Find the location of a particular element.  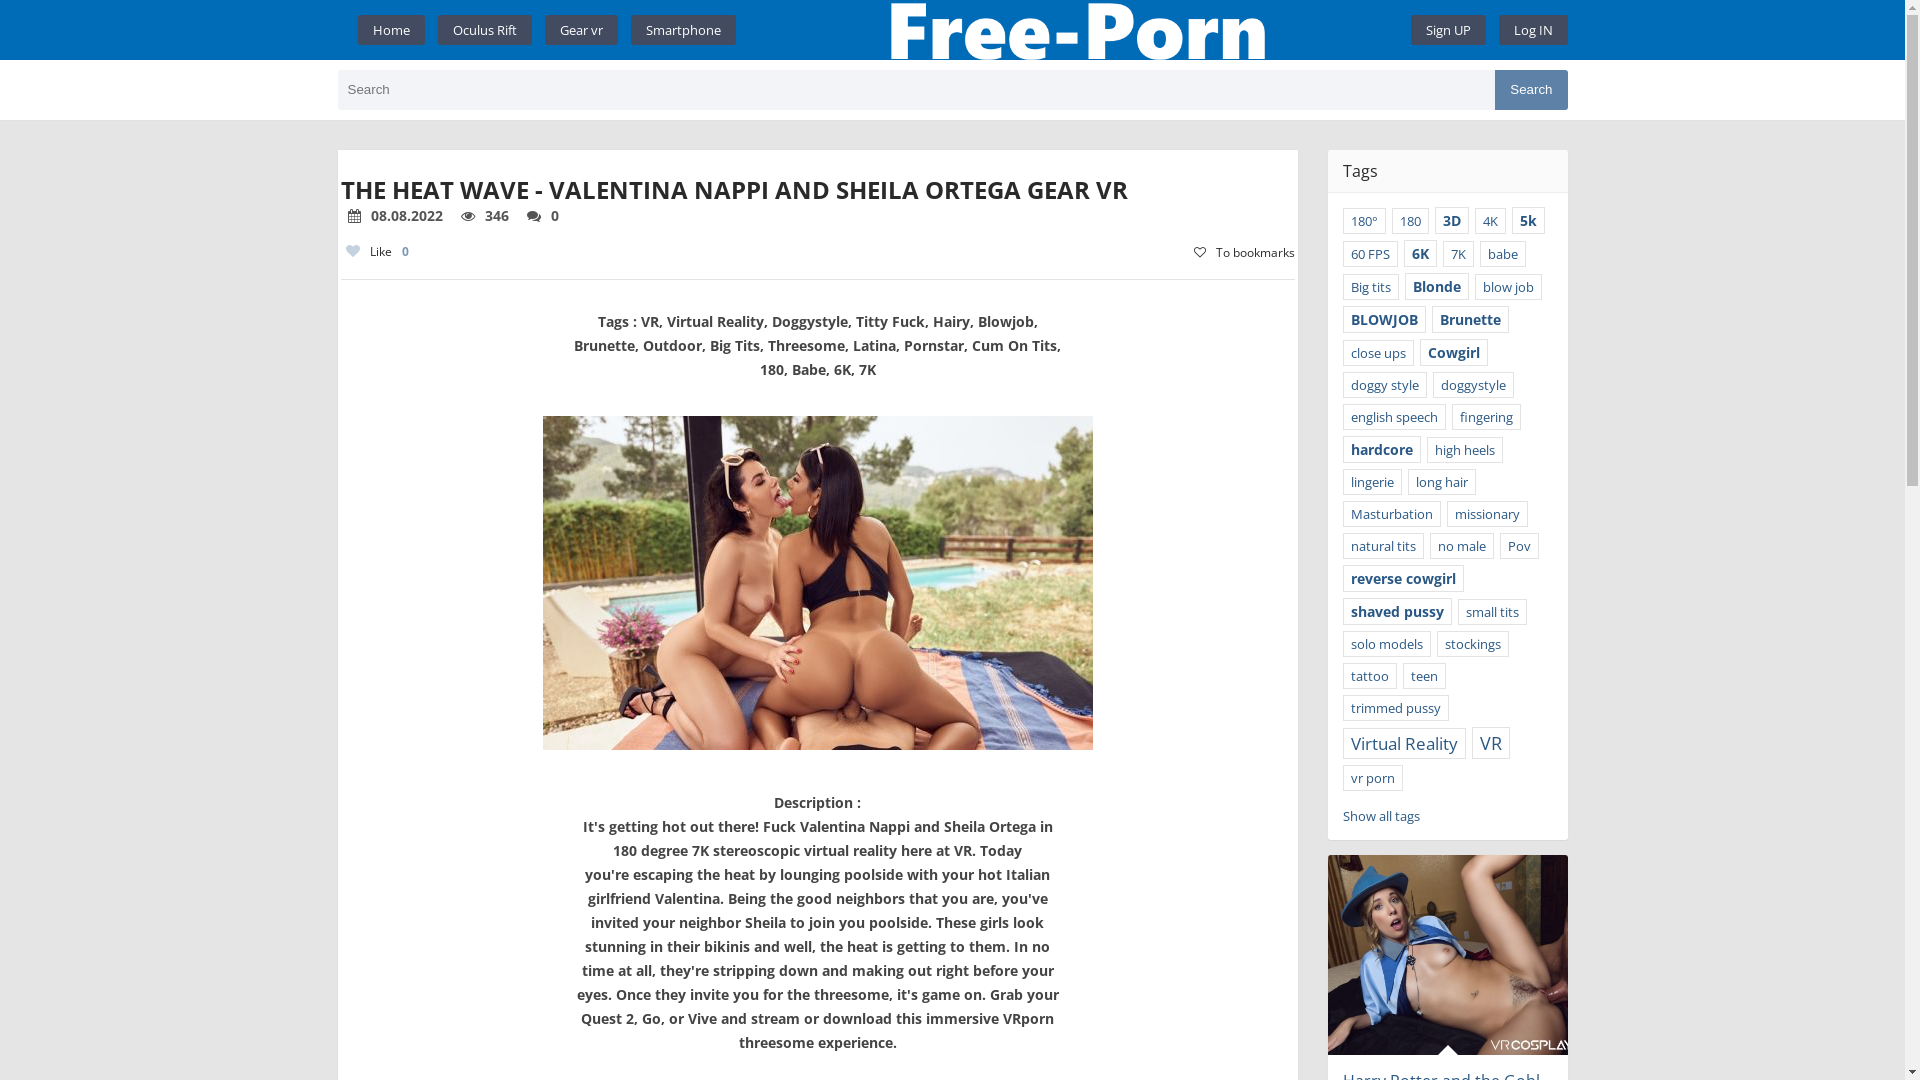

close ups is located at coordinates (1378, 353).